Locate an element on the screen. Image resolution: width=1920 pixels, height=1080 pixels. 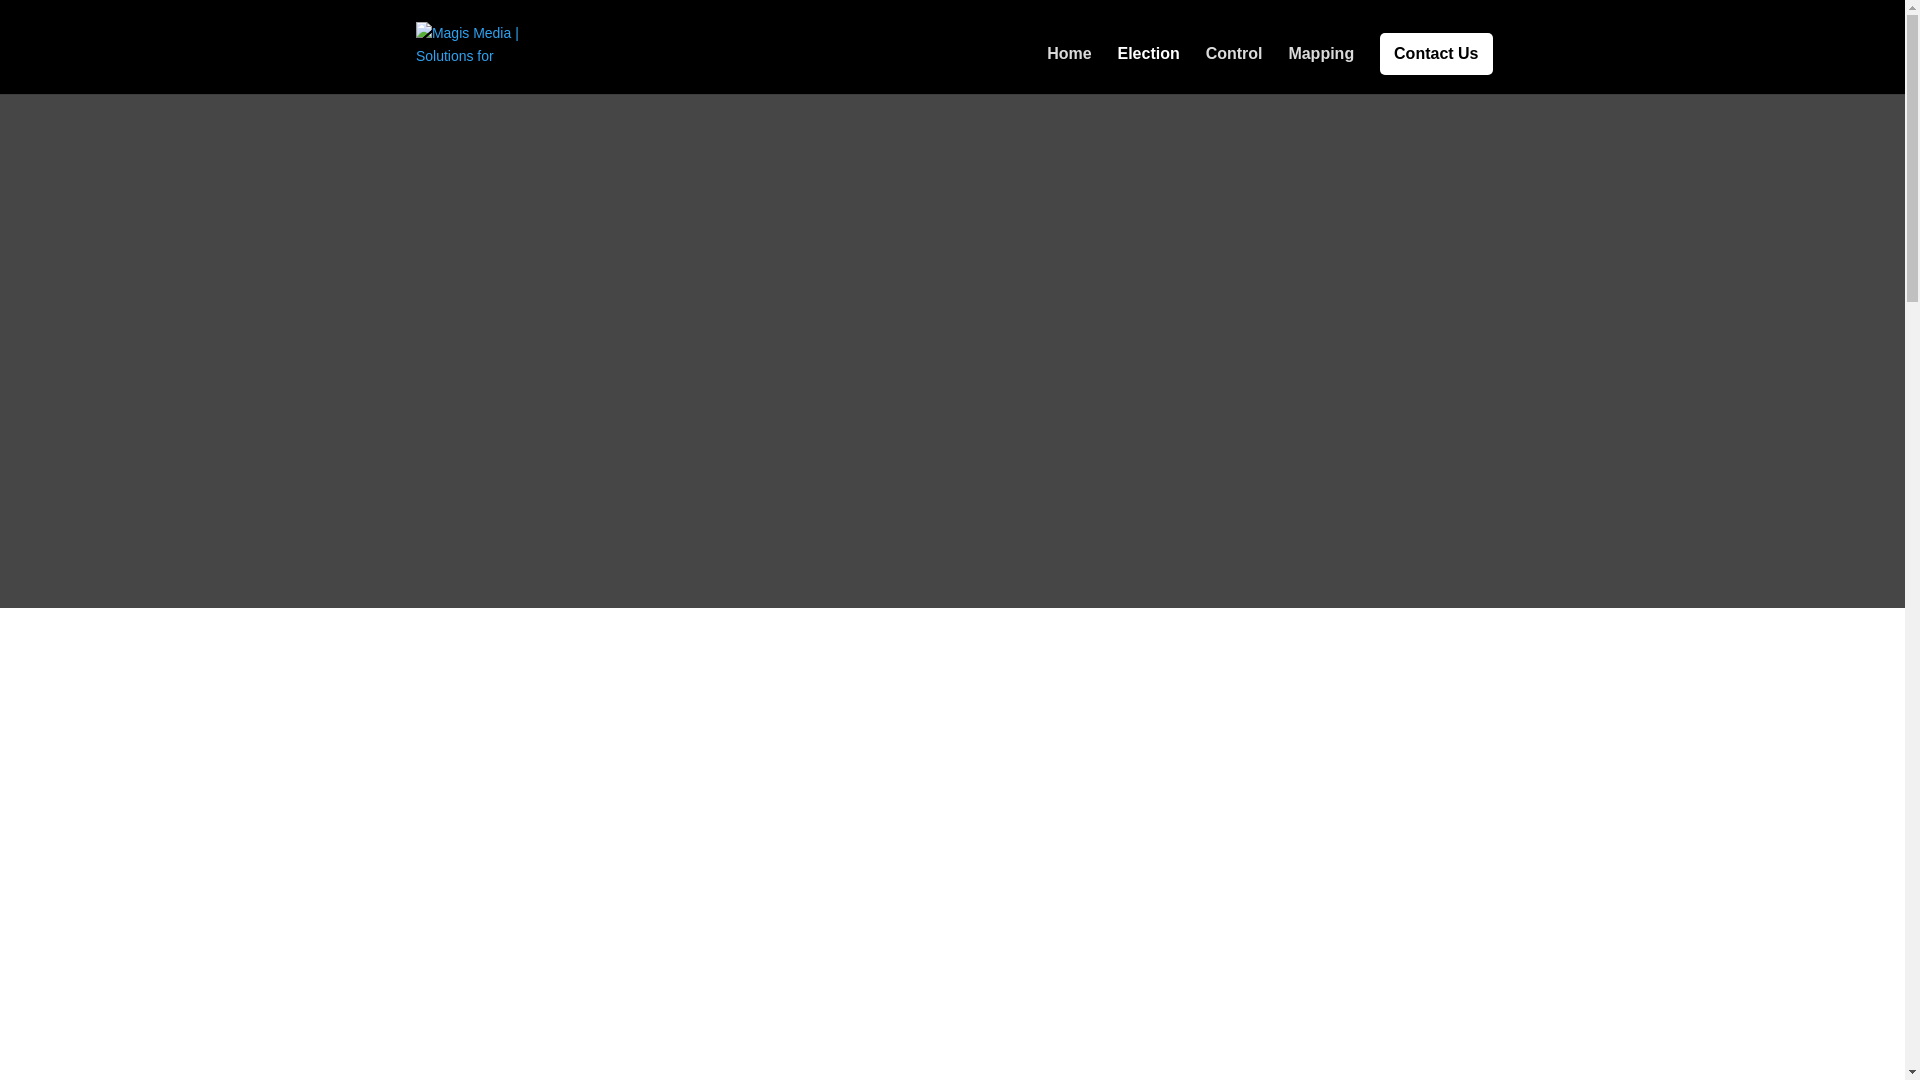
Home is located at coordinates (1068, 70).